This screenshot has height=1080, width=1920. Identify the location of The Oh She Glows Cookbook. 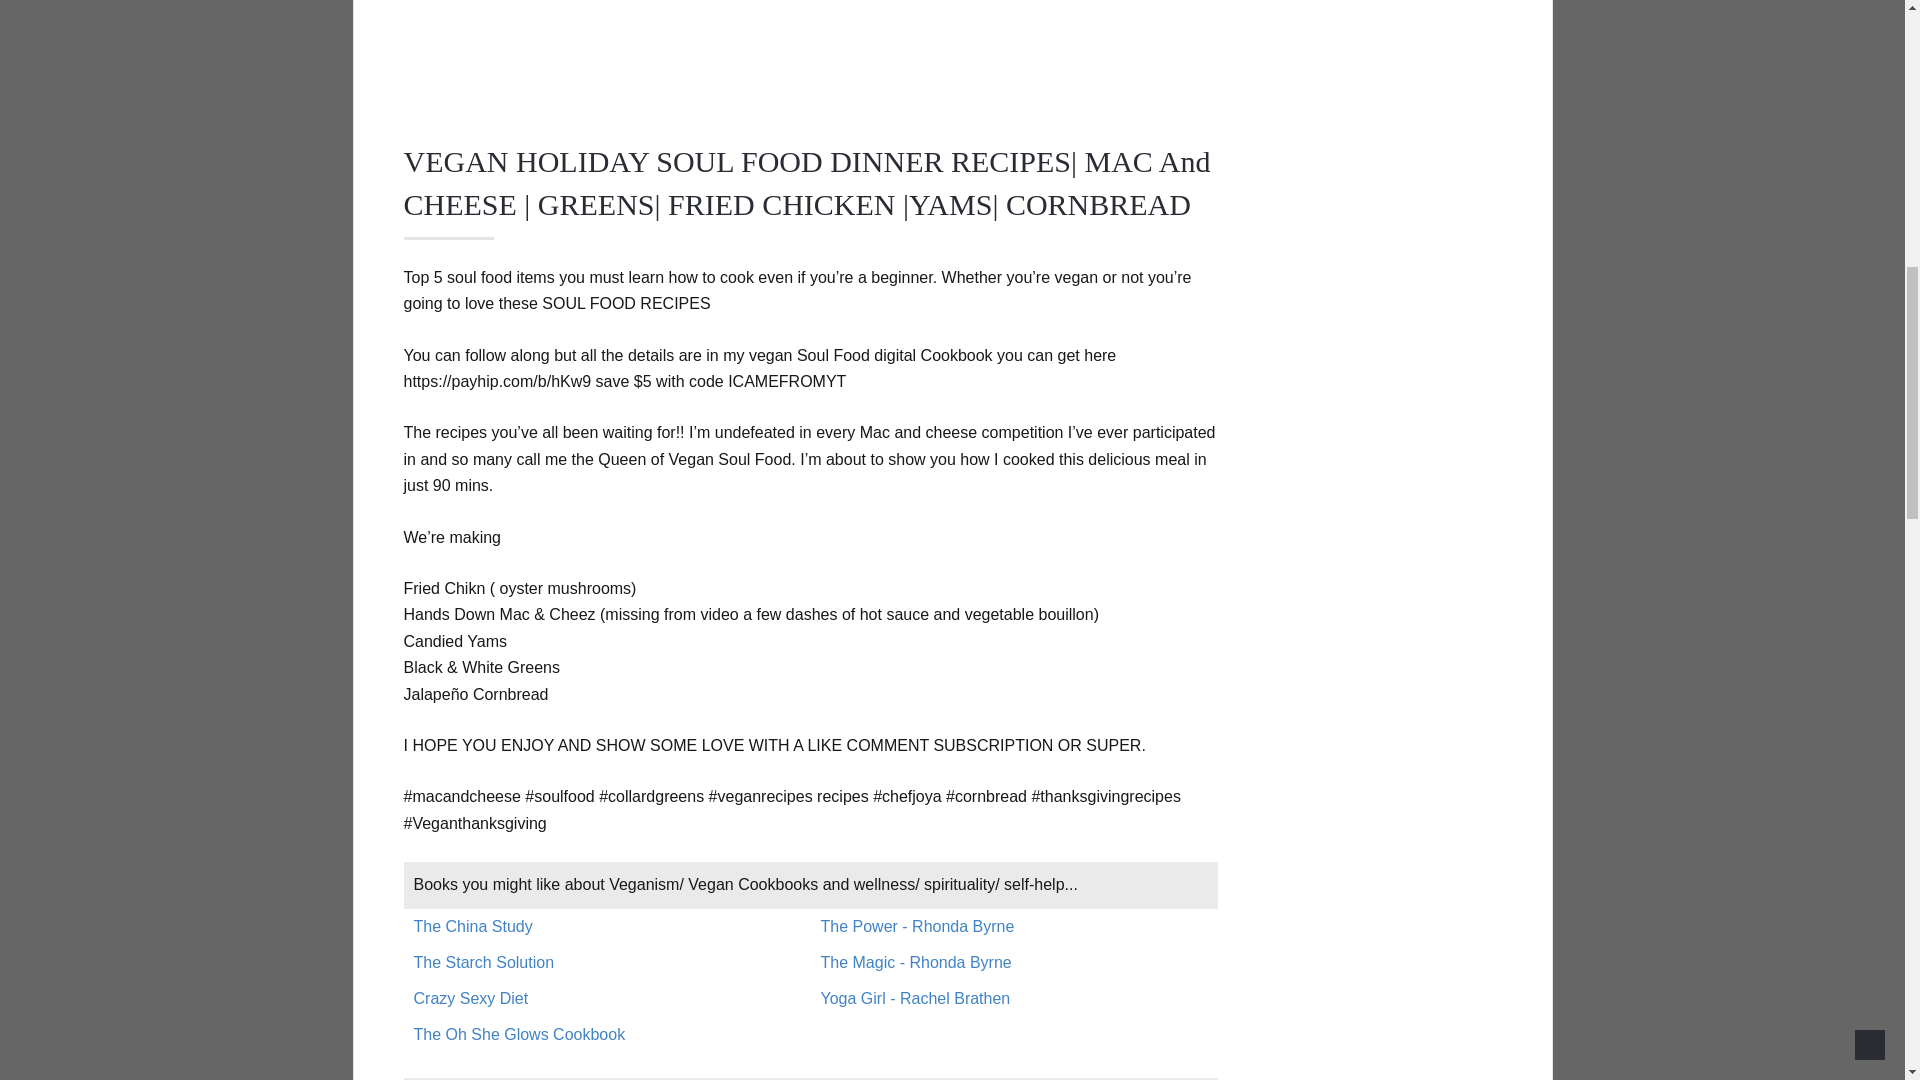
(520, 1034).